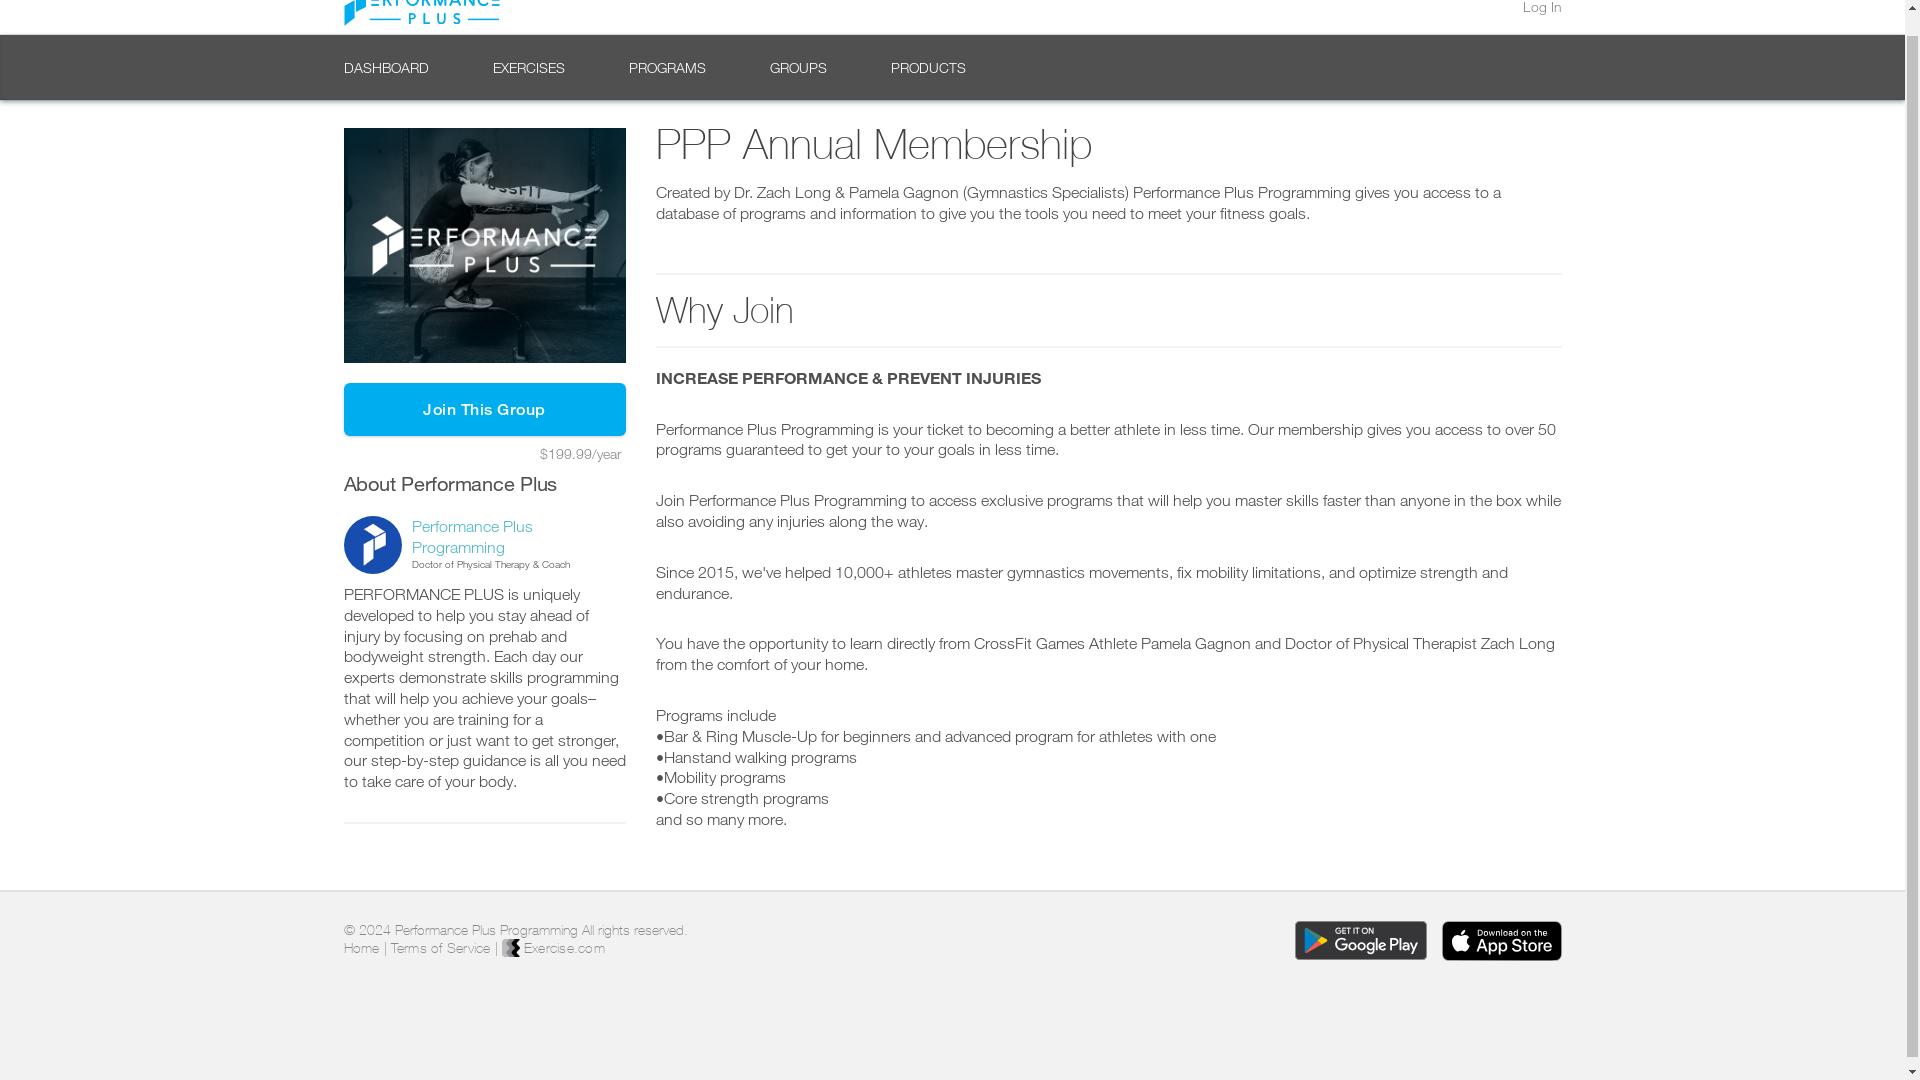 This screenshot has height=1080, width=1920. Describe the element at coordinates (528, 67) in the screenshot. I see `EXERCISES` at that location.